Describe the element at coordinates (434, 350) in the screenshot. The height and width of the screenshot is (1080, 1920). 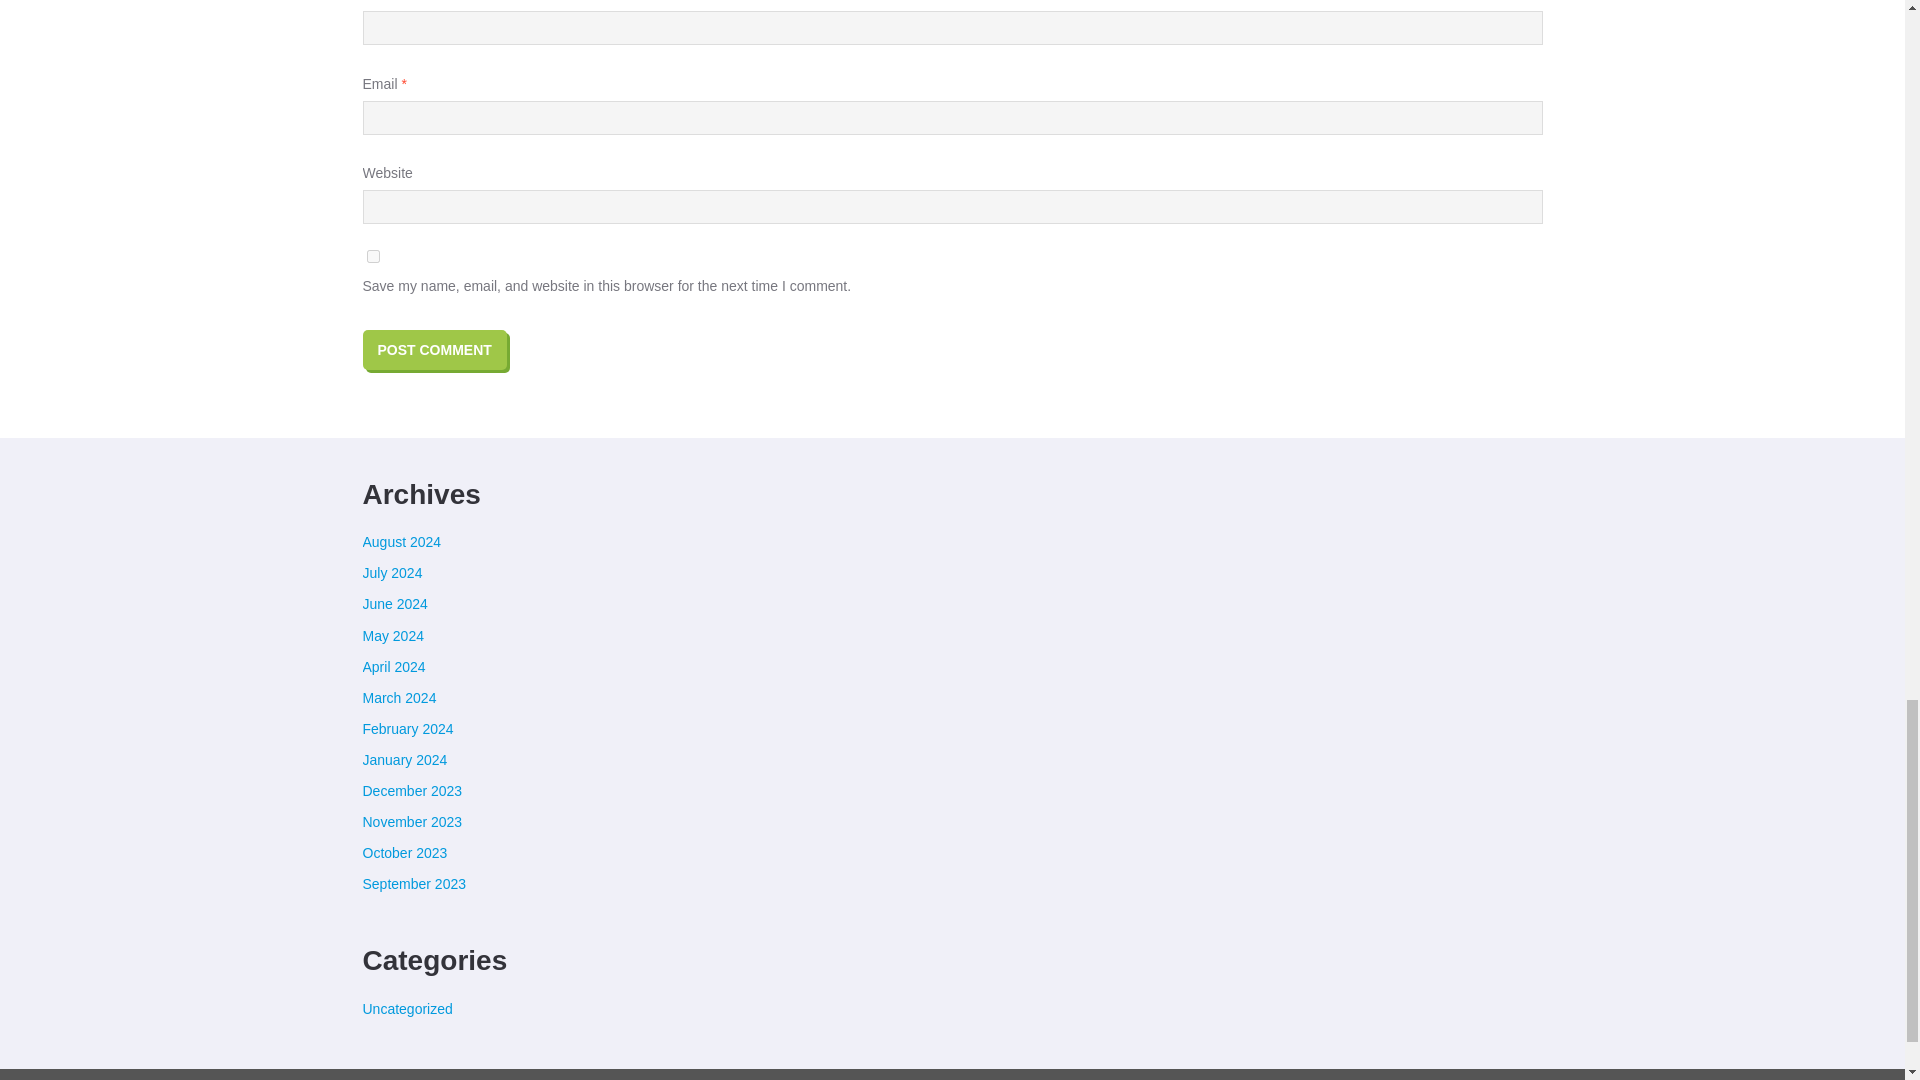
I see `Post Comment` at that location.